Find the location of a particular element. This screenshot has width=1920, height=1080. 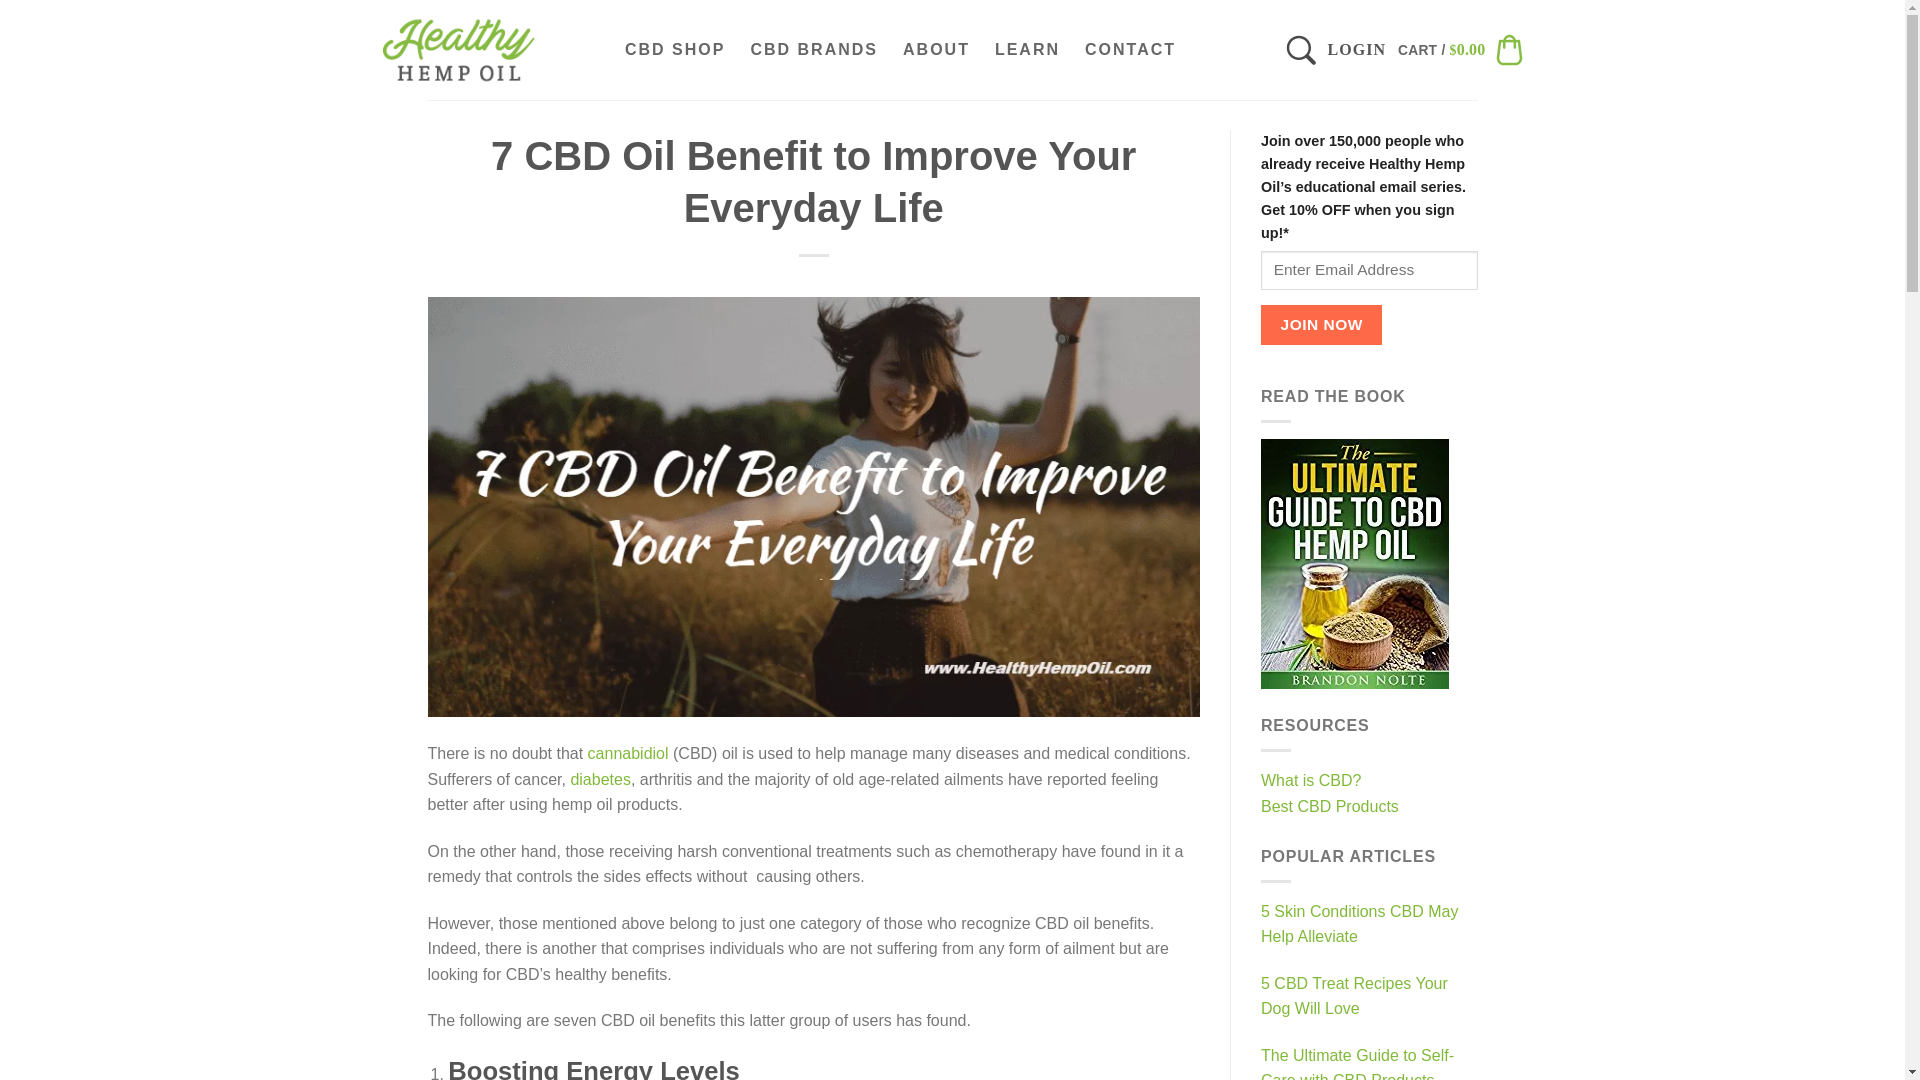

ABOUT is located at coordinates (936, 49).